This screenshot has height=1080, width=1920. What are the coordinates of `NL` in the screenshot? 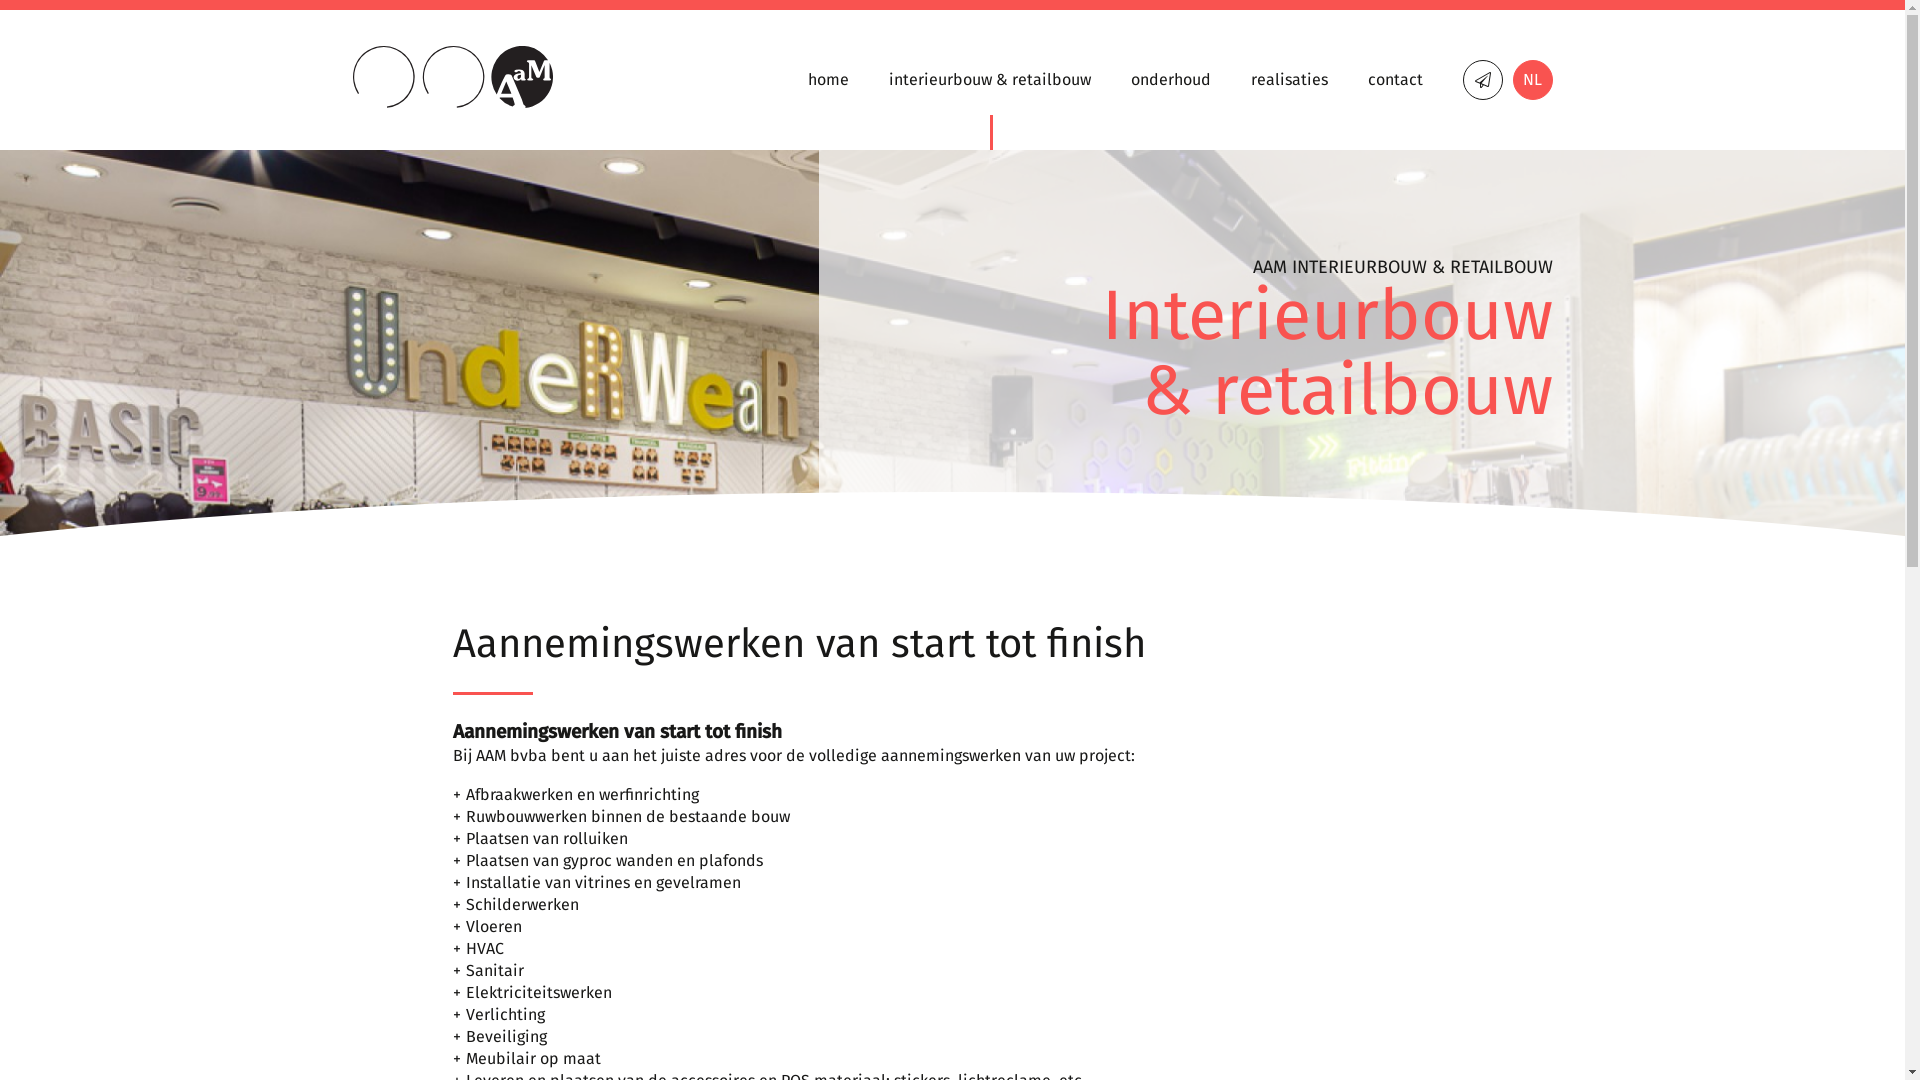 It's located at (1532, 80).